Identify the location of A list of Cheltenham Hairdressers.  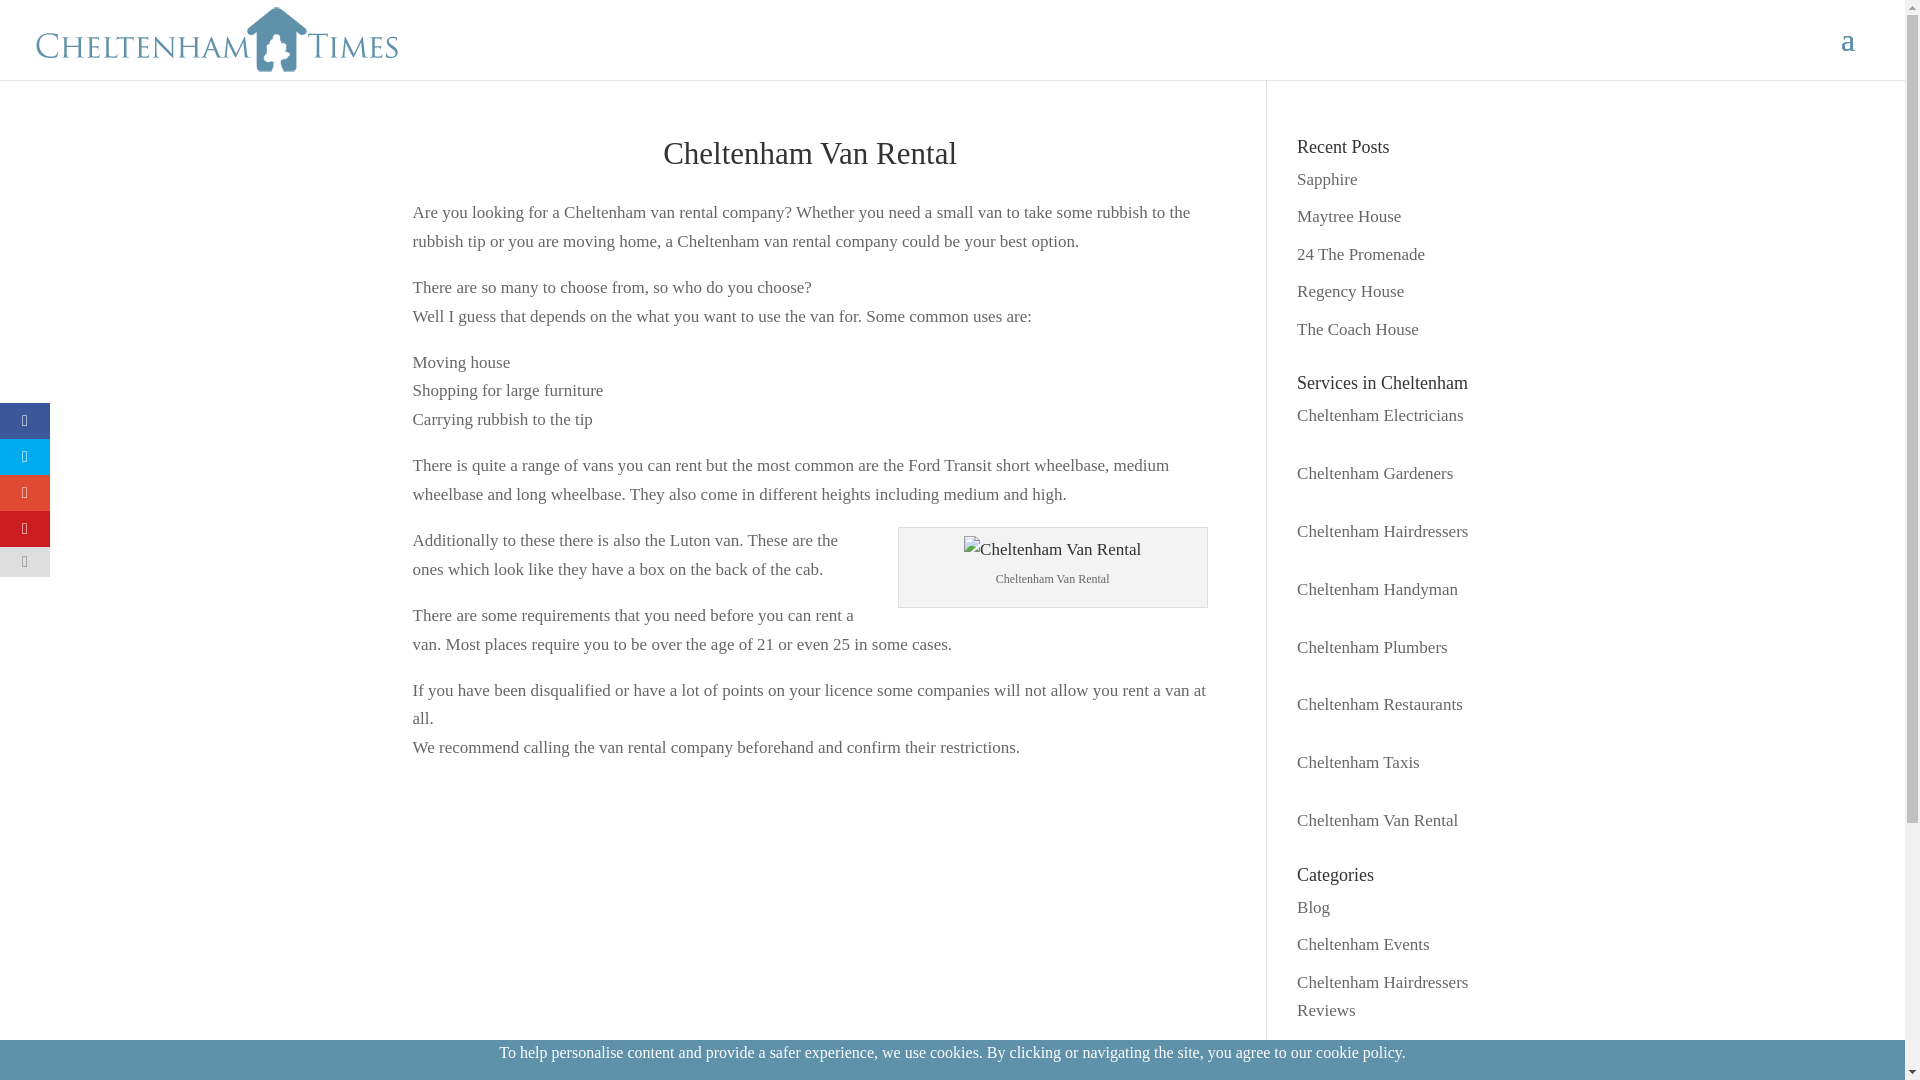
(1382, 531).